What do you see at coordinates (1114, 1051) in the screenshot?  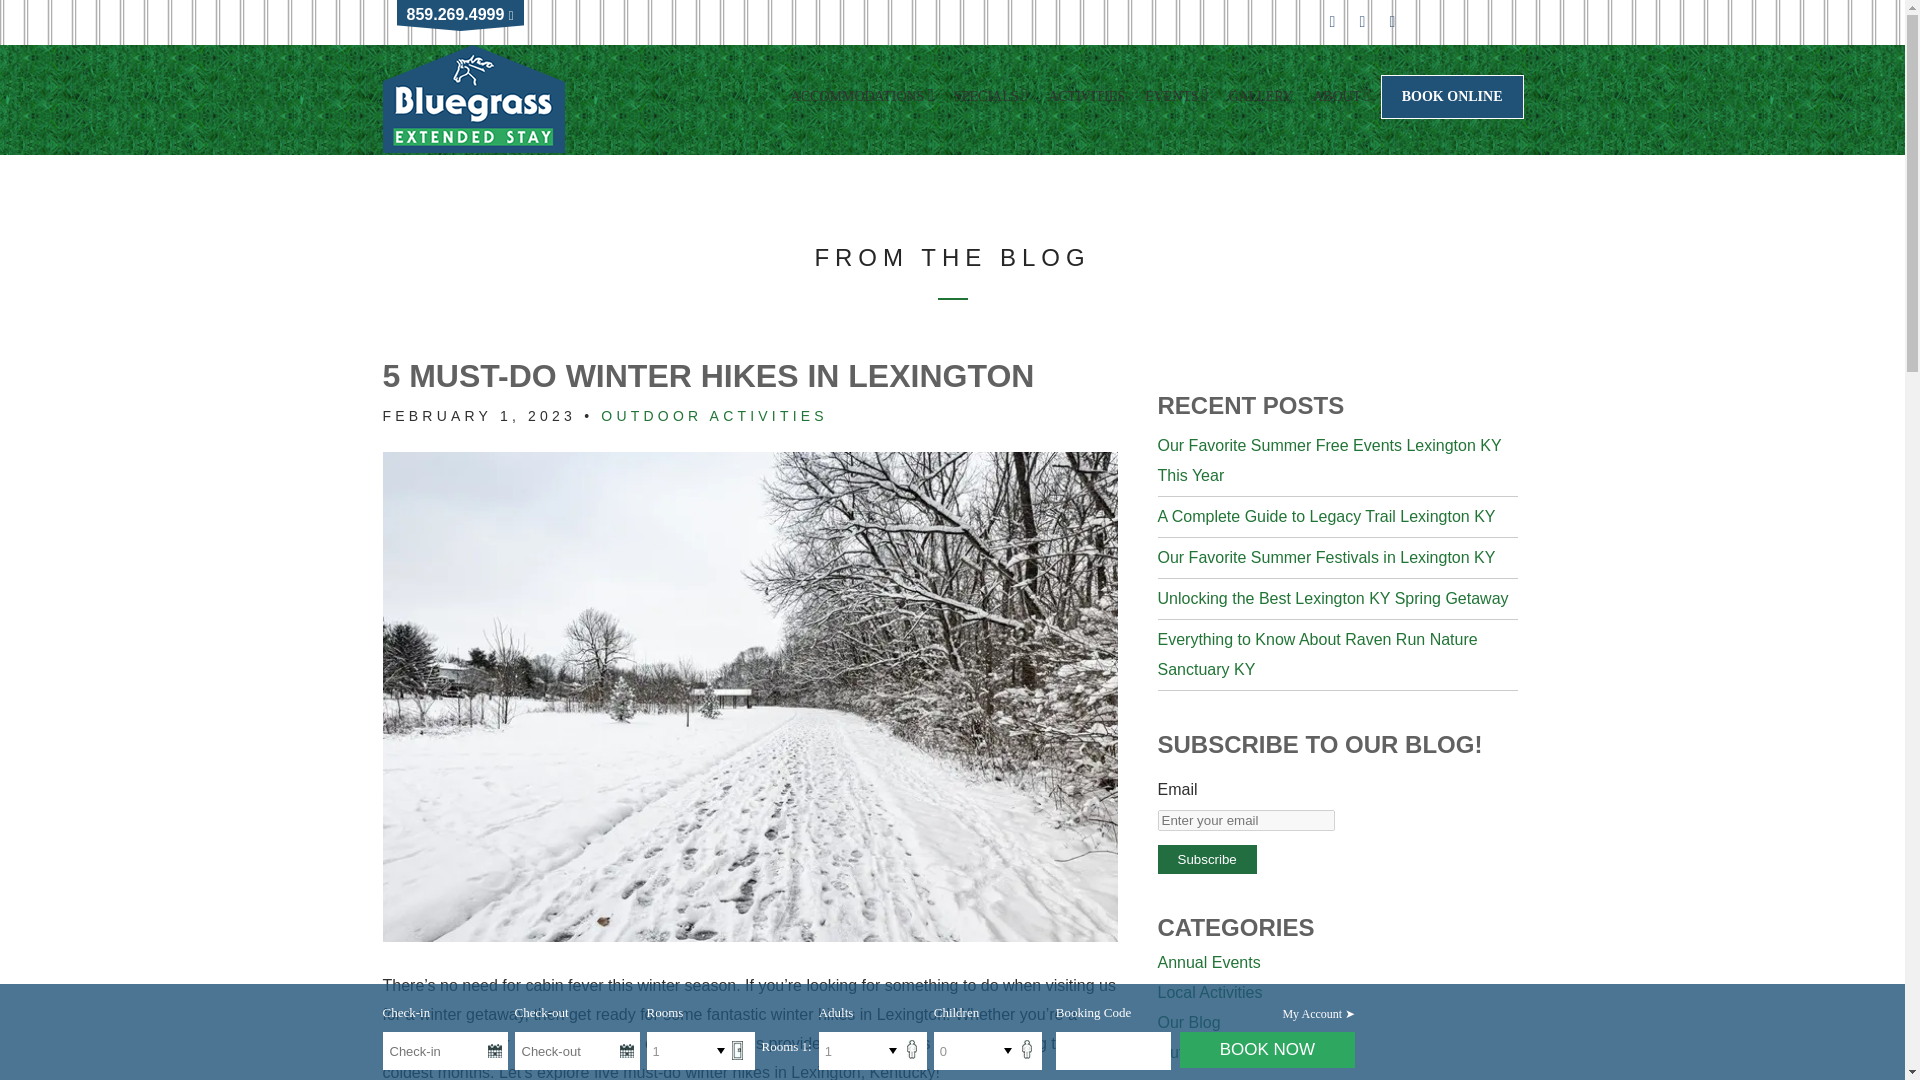 I see `Promo Code` at bounding box center [1114, 1051].